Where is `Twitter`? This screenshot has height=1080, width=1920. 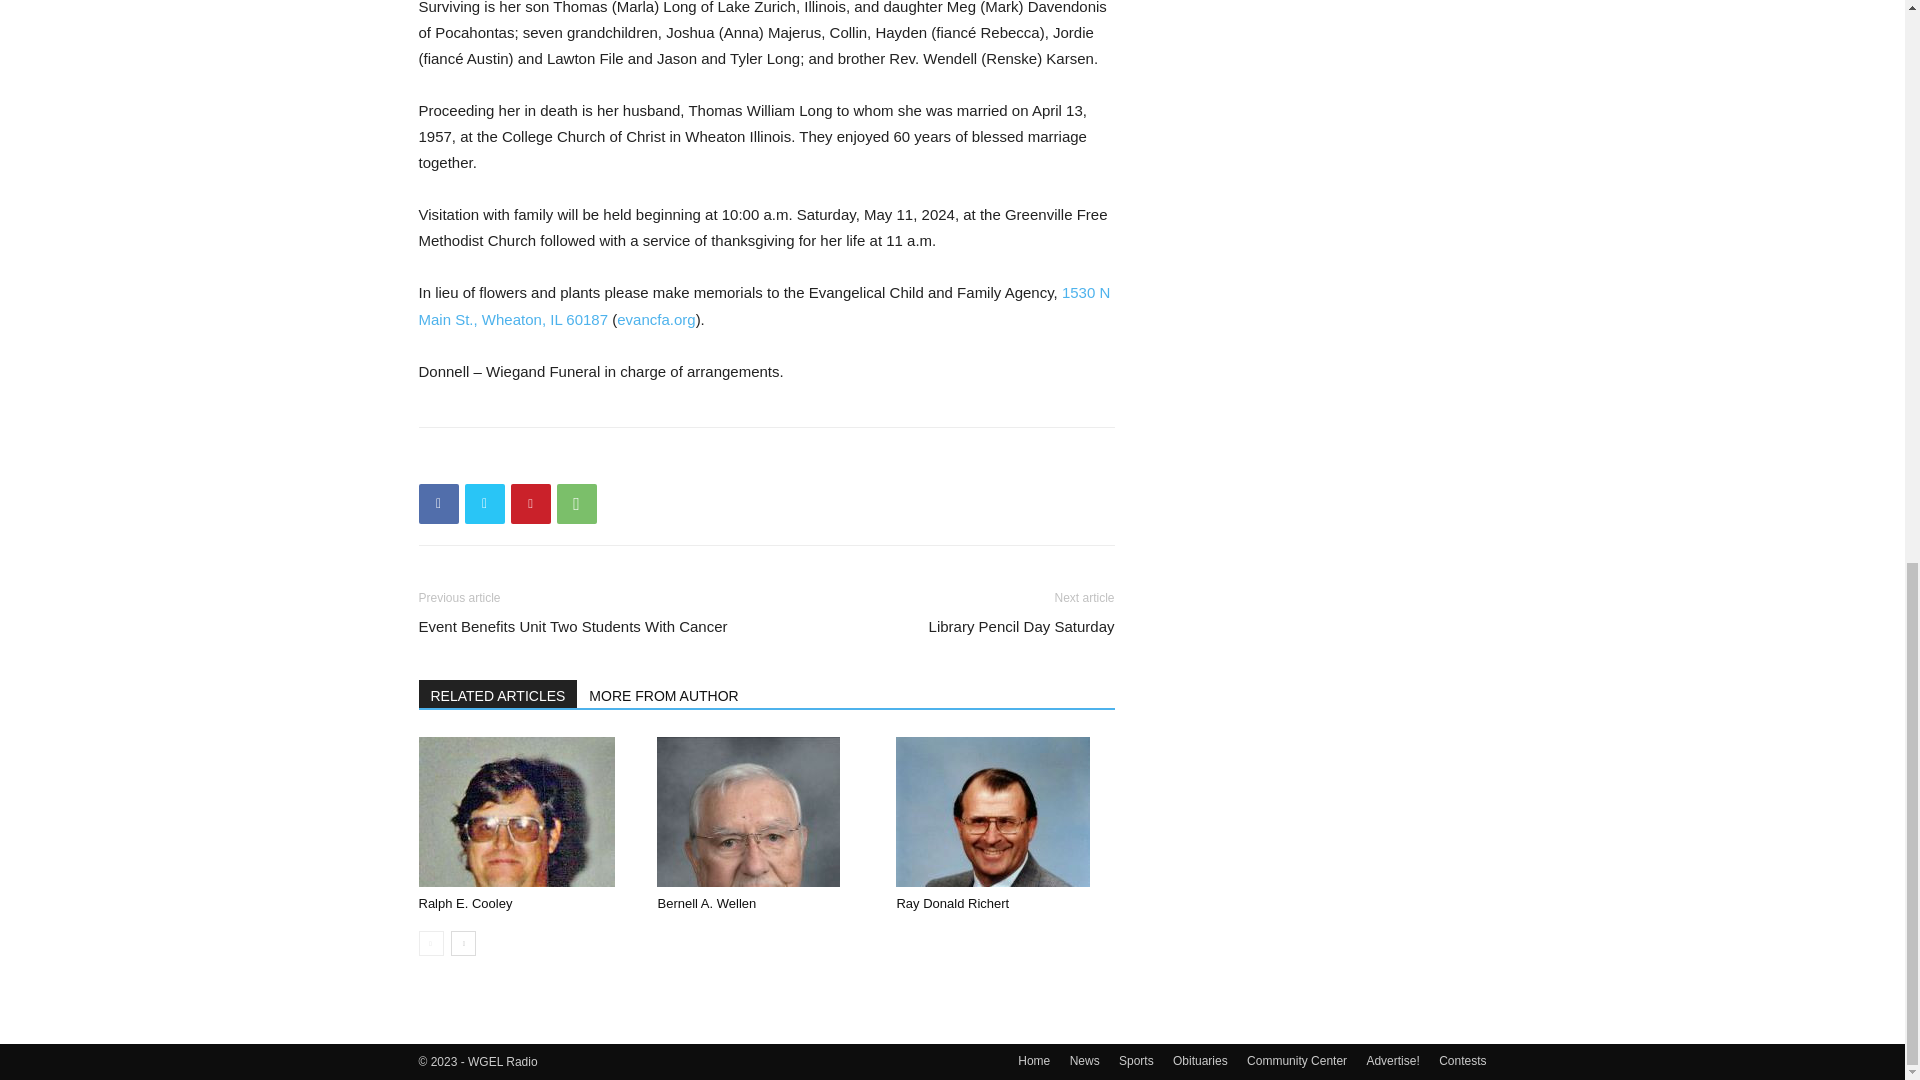 Twitter is located at coordinates (484, 503).